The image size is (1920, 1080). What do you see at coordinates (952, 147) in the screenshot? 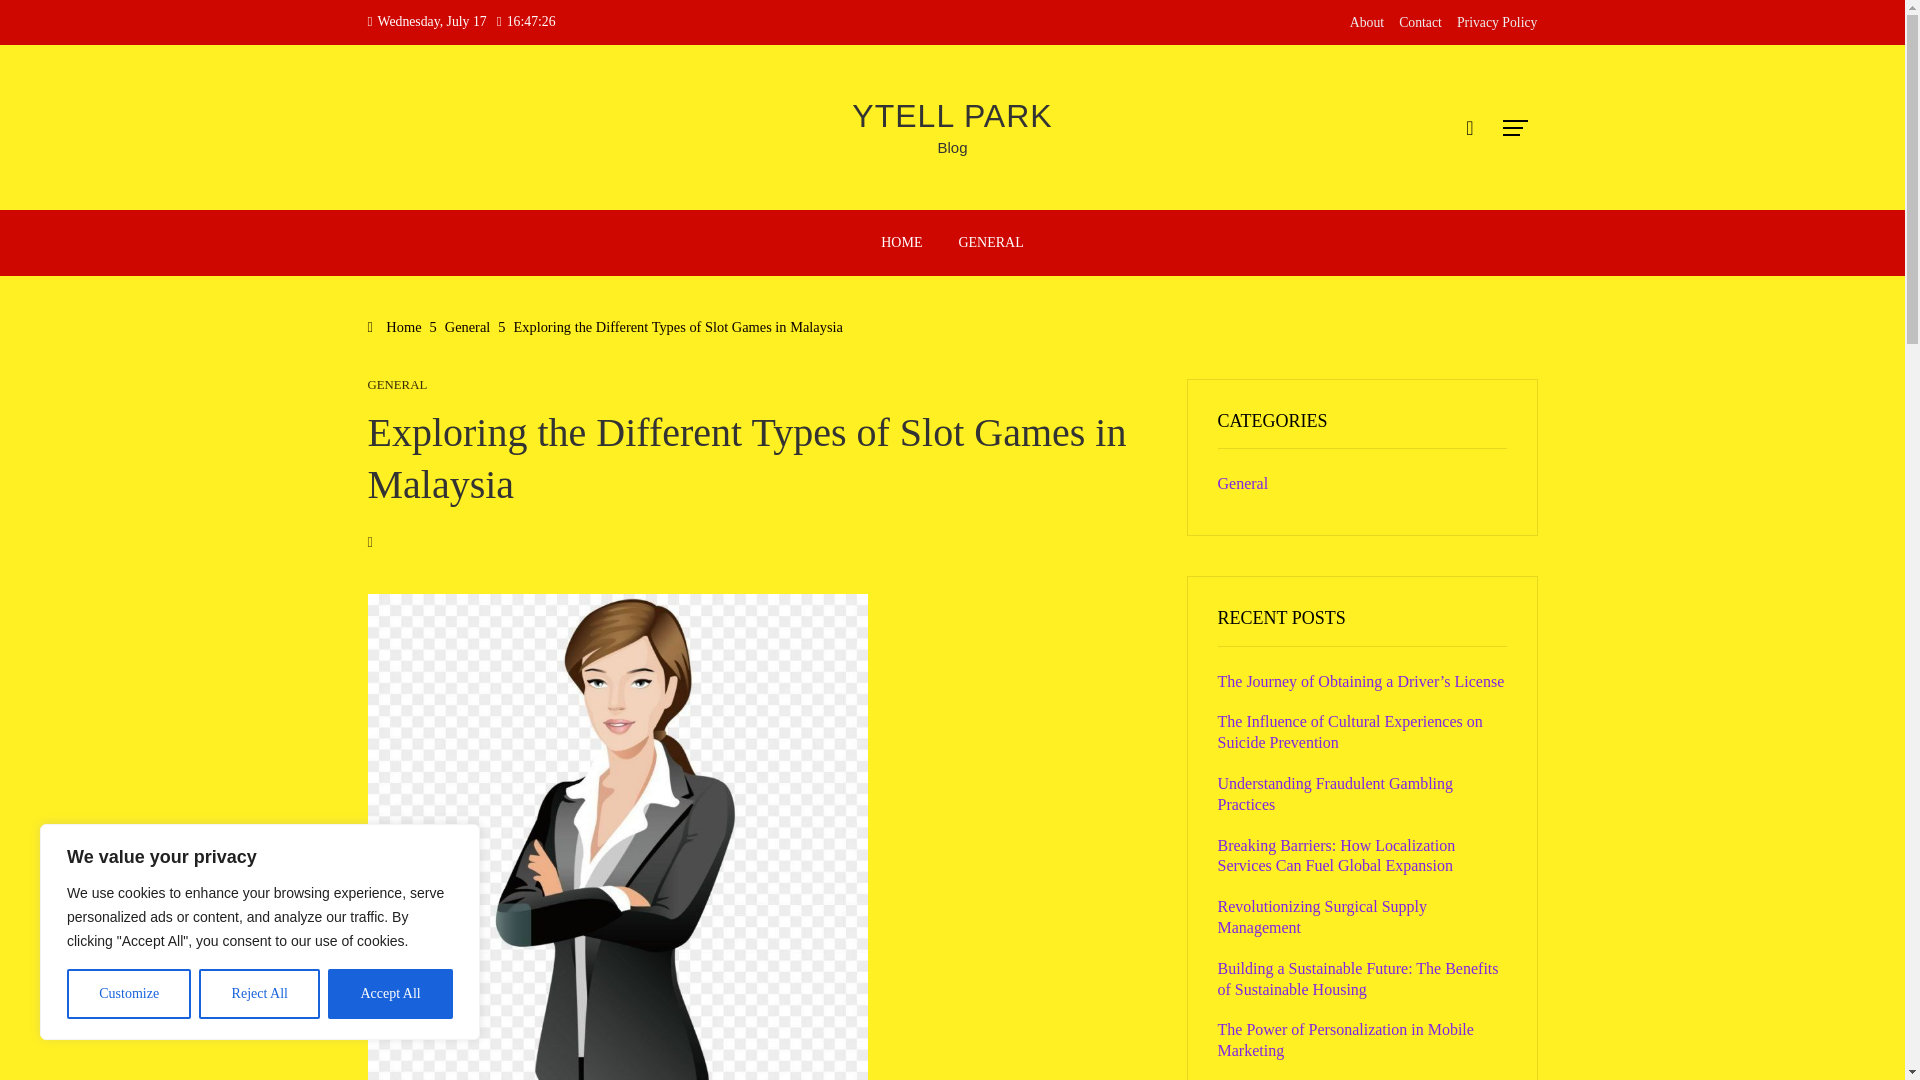
I see `Blog` at bounding box center [952, 147].